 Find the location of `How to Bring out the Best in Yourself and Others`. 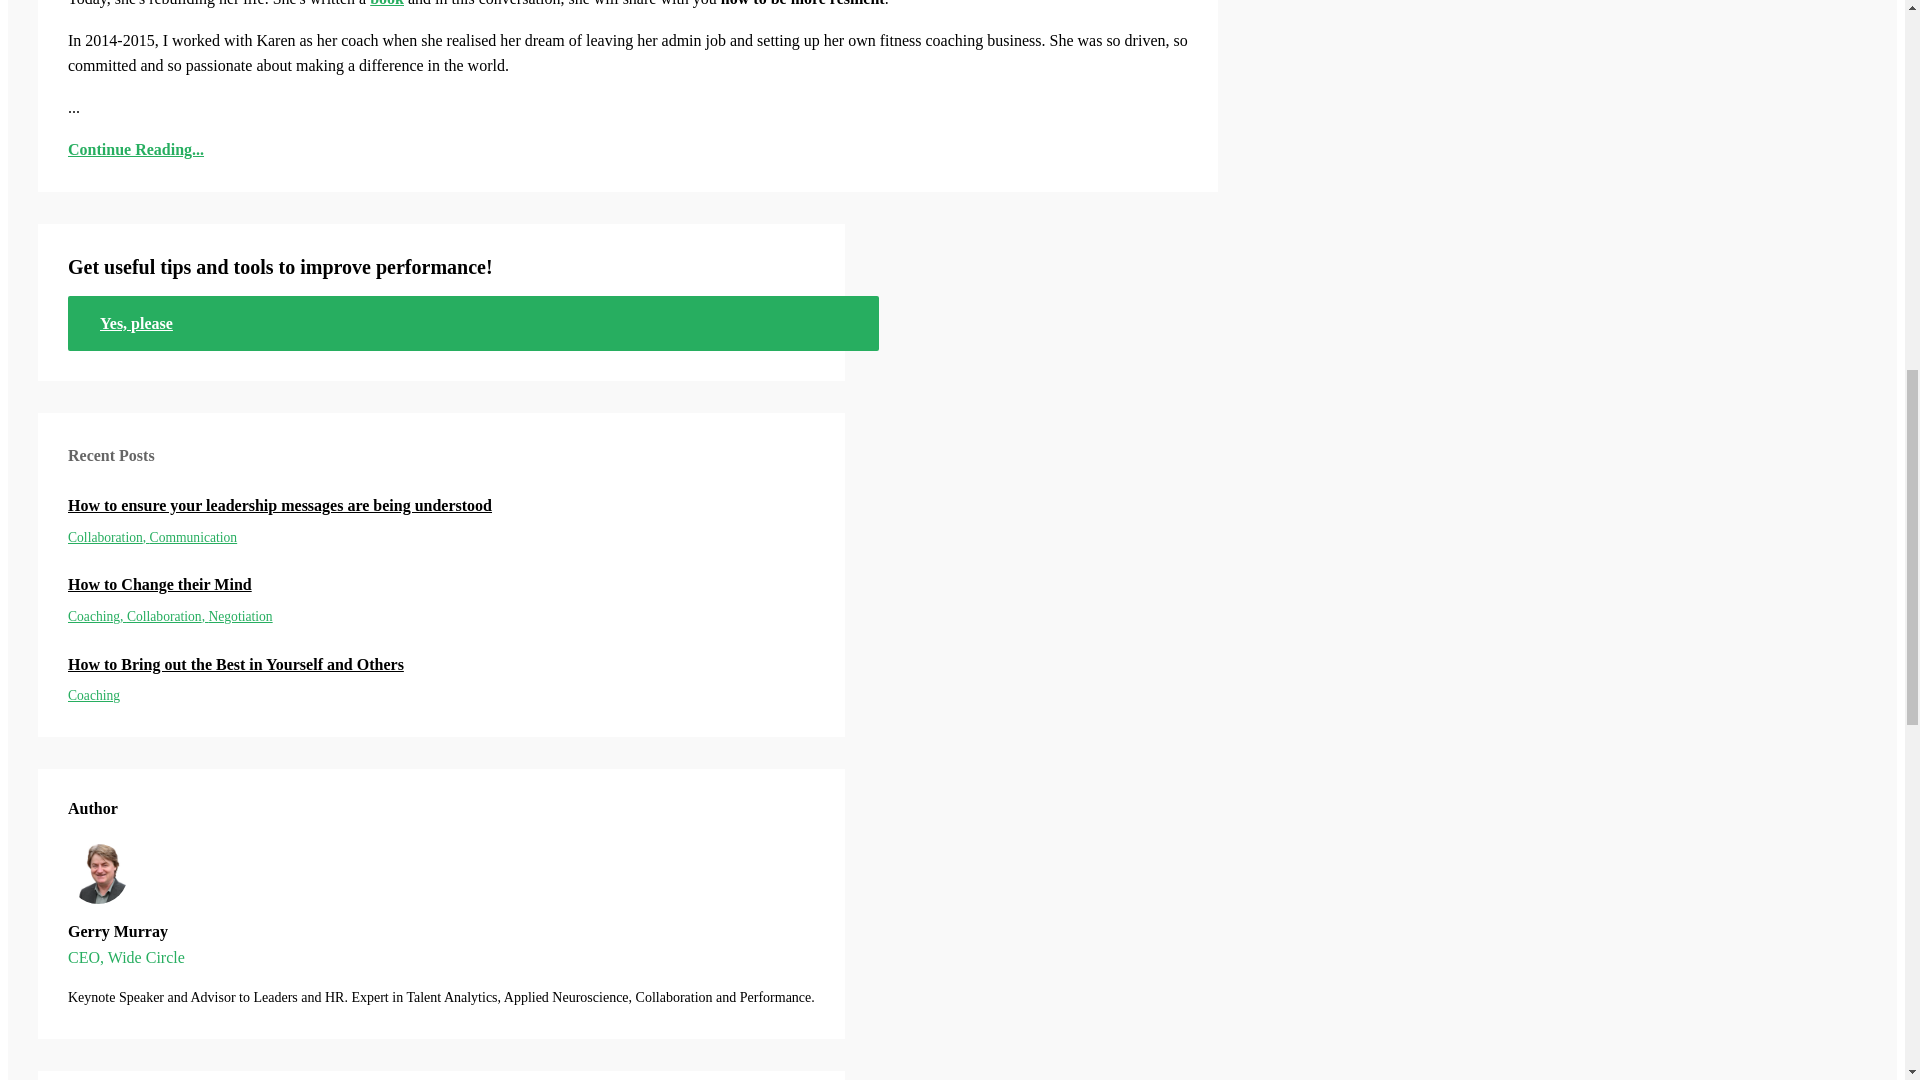

How to Bring out the Best in Yourself and Others is located at coordinates (440, 665).